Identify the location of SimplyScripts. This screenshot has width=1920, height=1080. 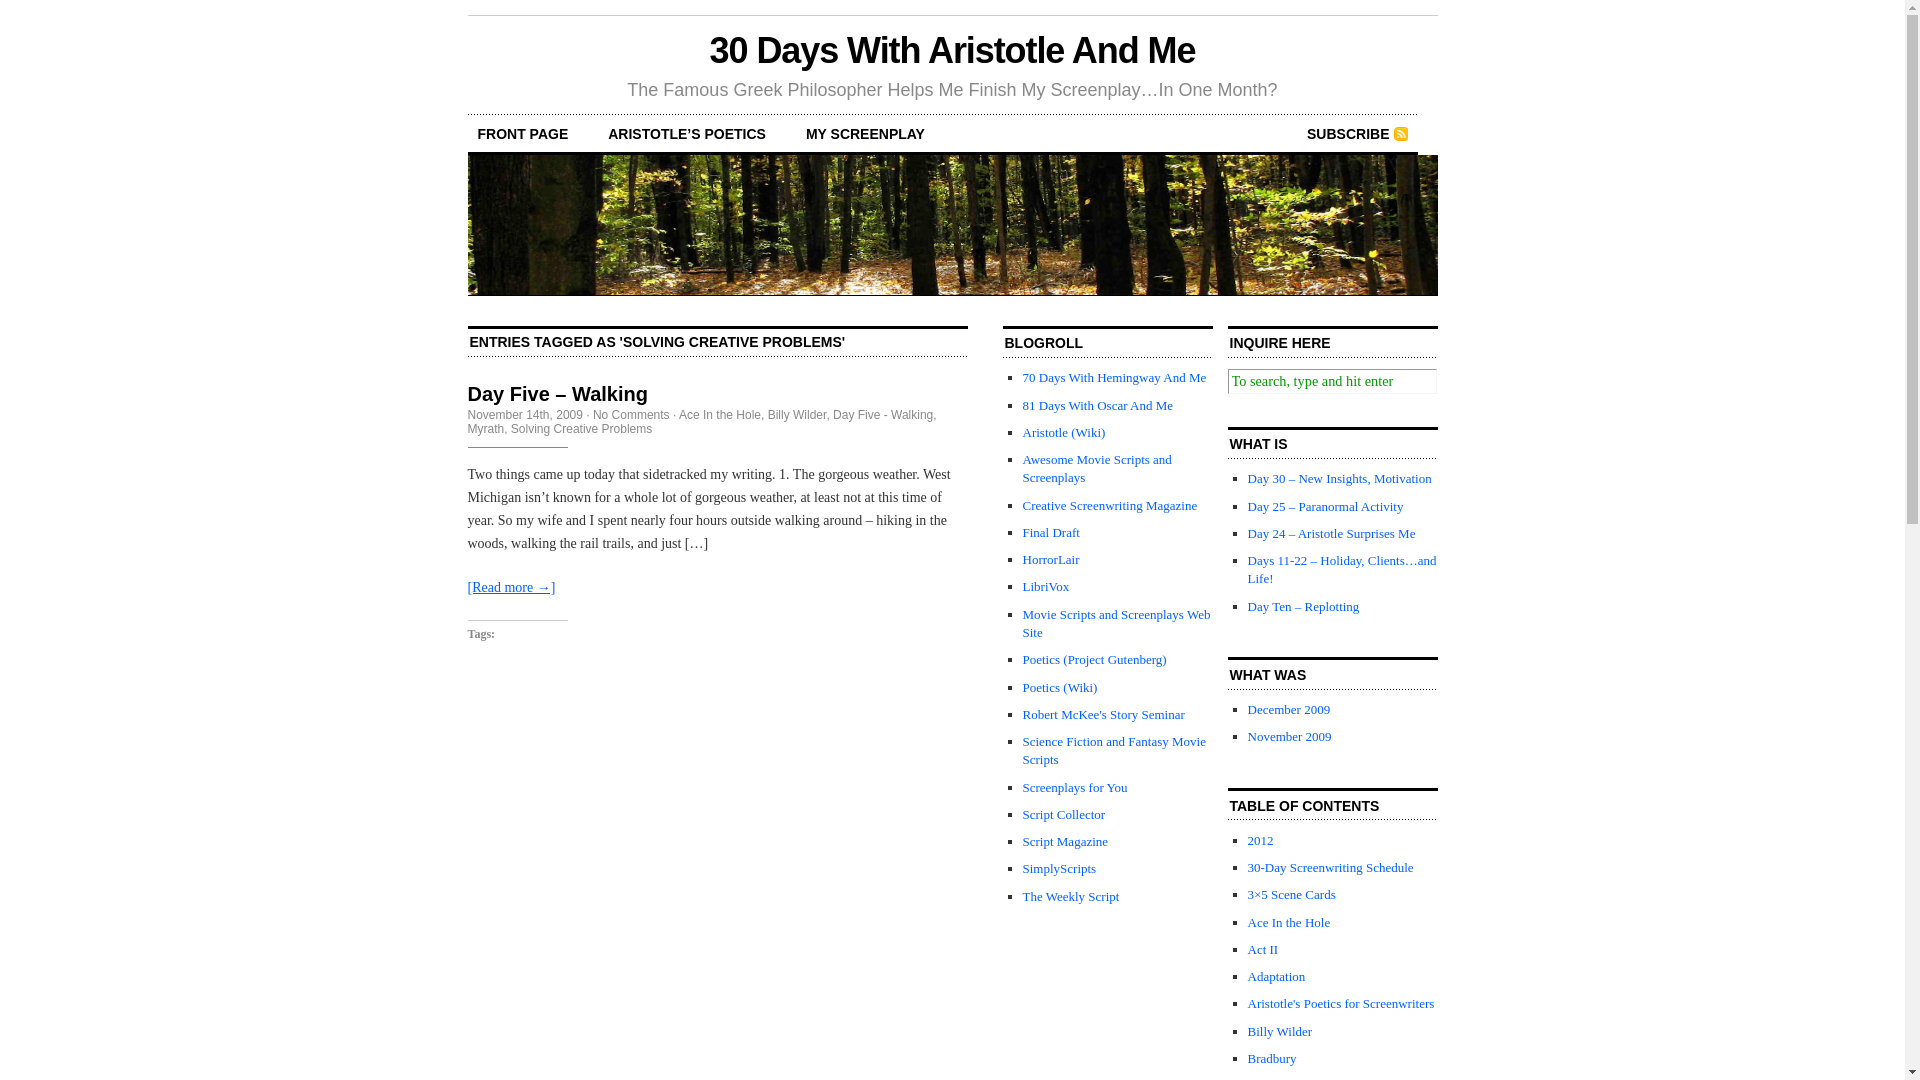
(1059, 868).